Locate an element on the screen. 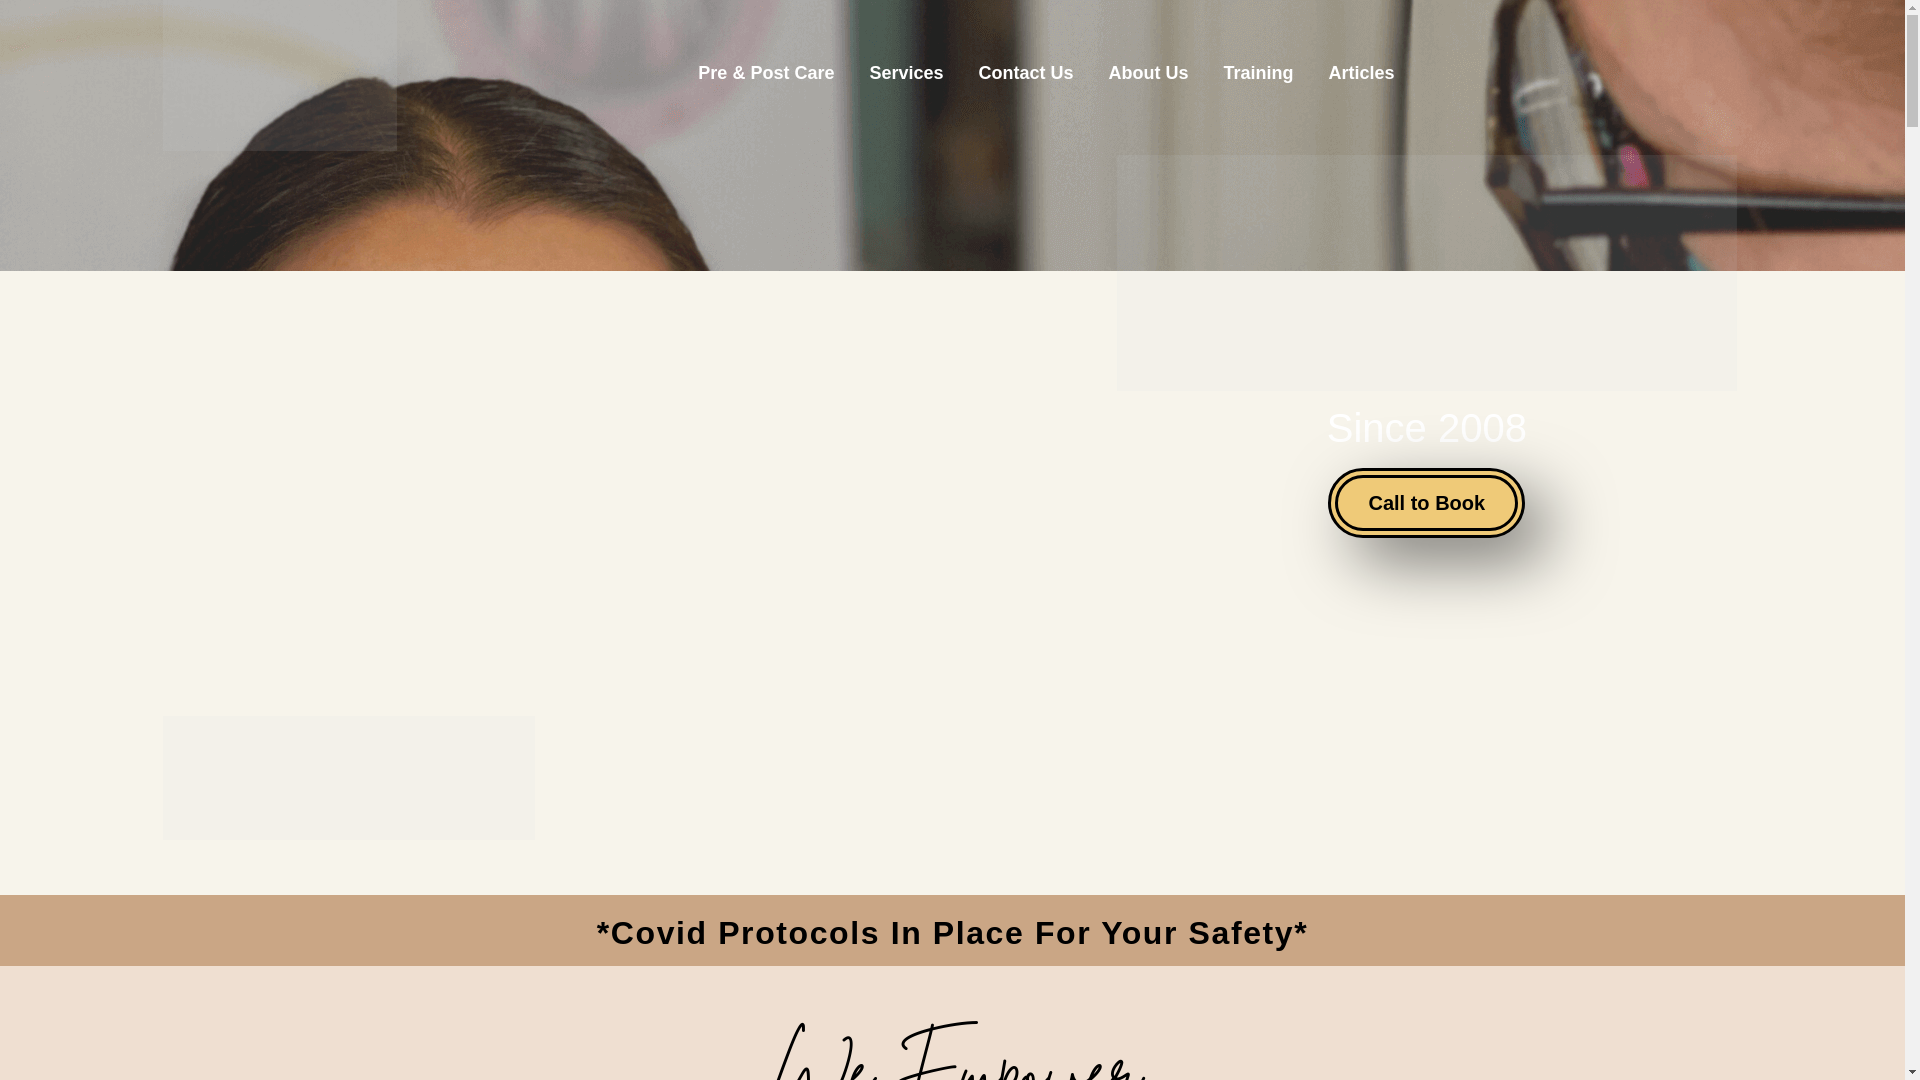 The height and width of the screenshot is (1080, 1920). Contact Us is located at coordinates (1026, 73).